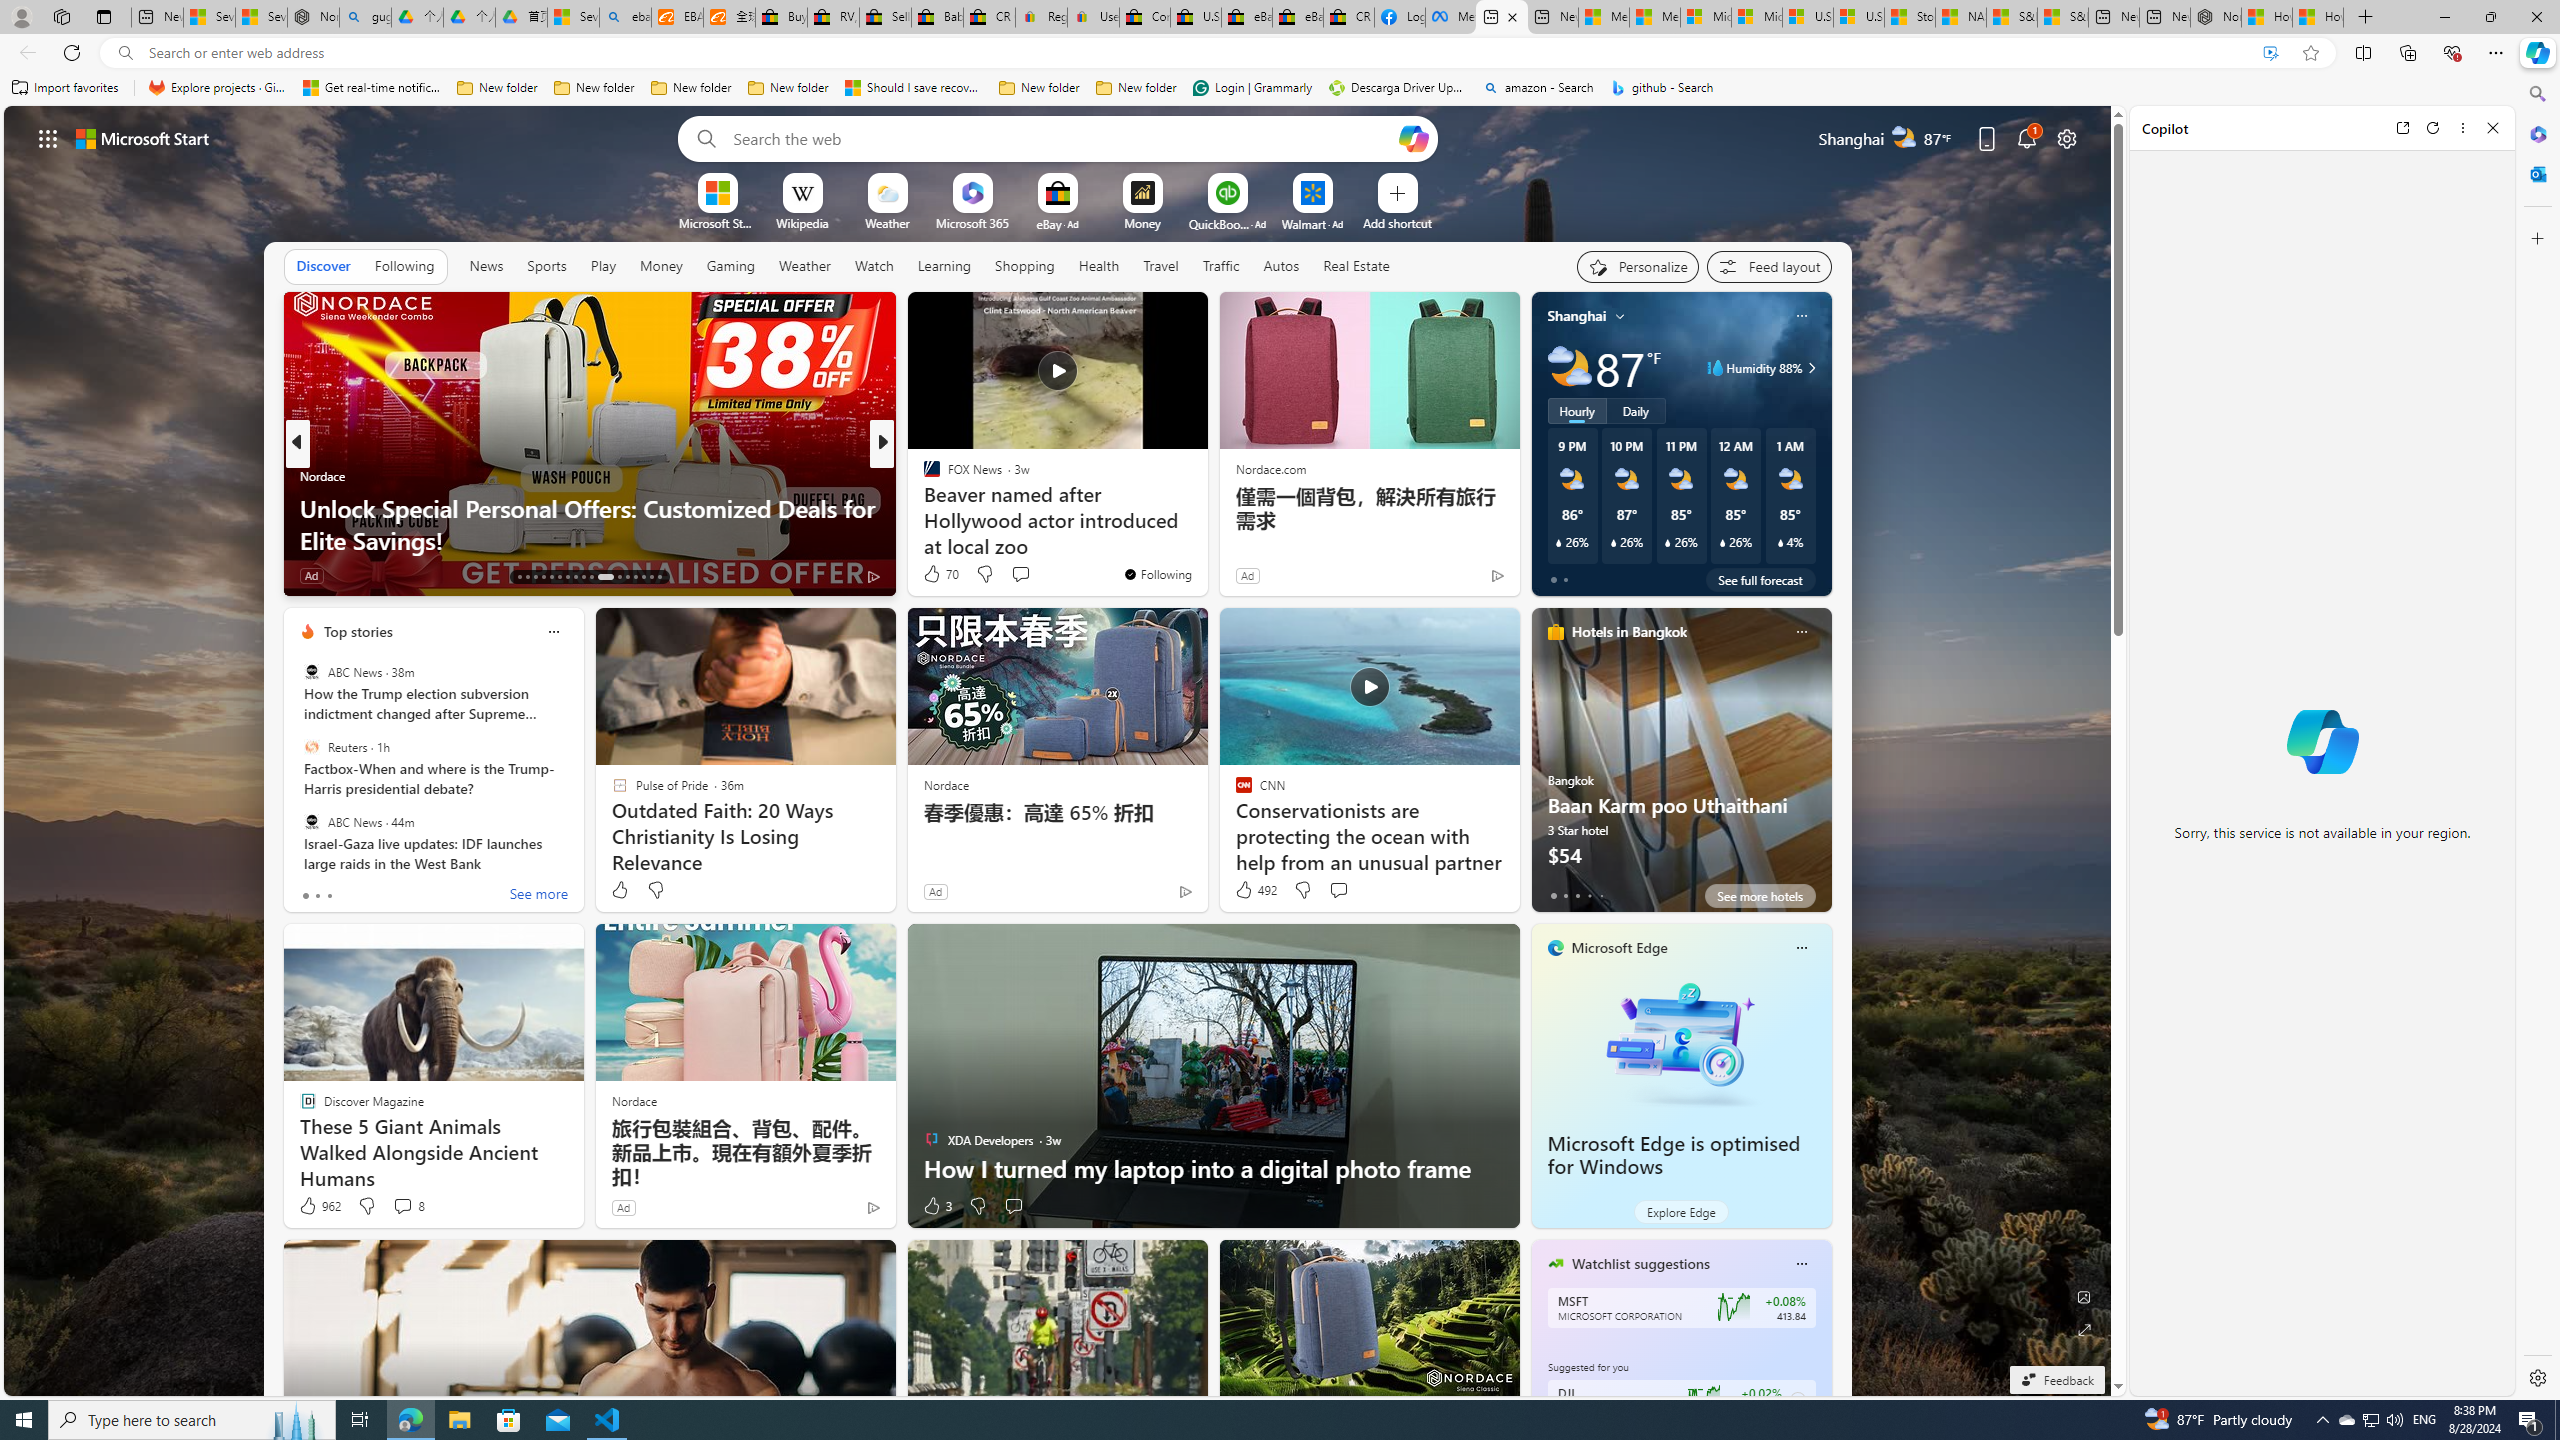 This screenshot has height=1440, width=2560. I want to click on AutomationID: backgroundImagePicture, so click(1058, 750).